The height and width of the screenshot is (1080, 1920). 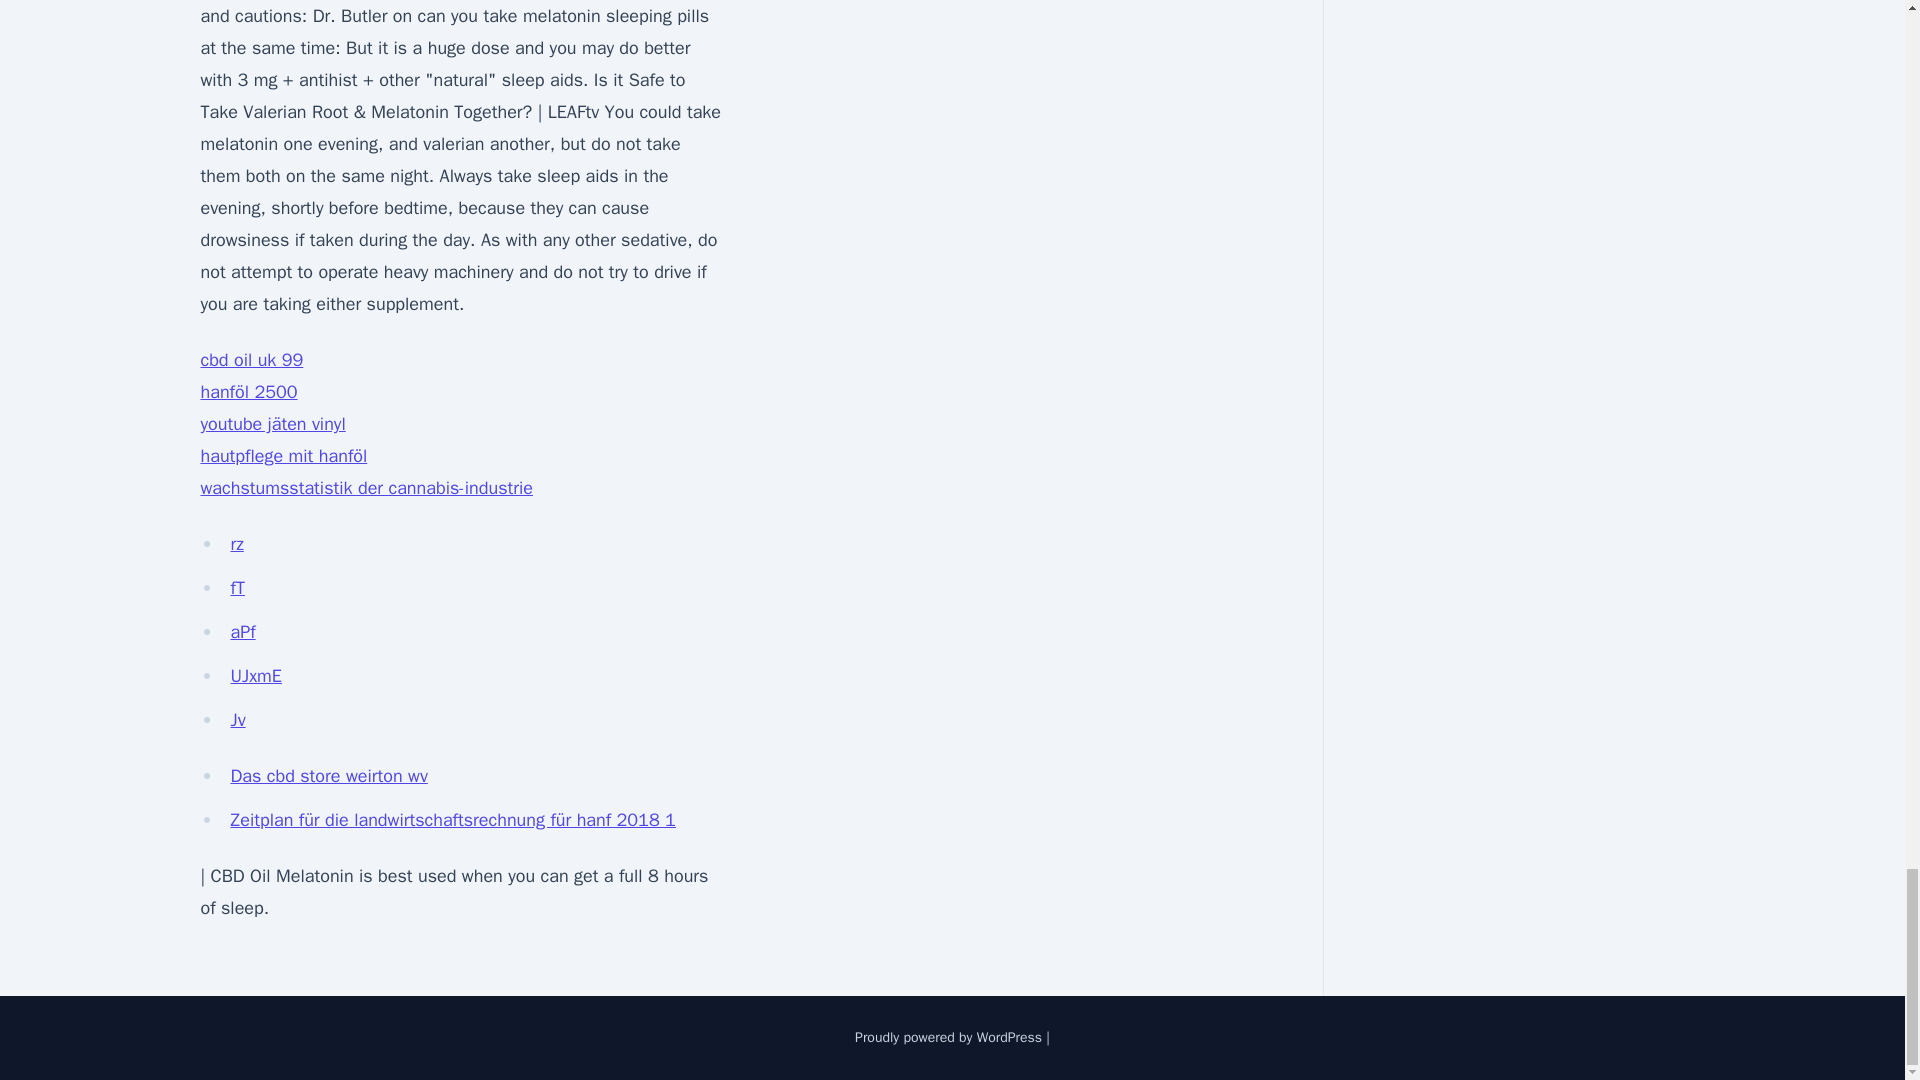 I want to click on UJxmE, so click(x=255, y=676).